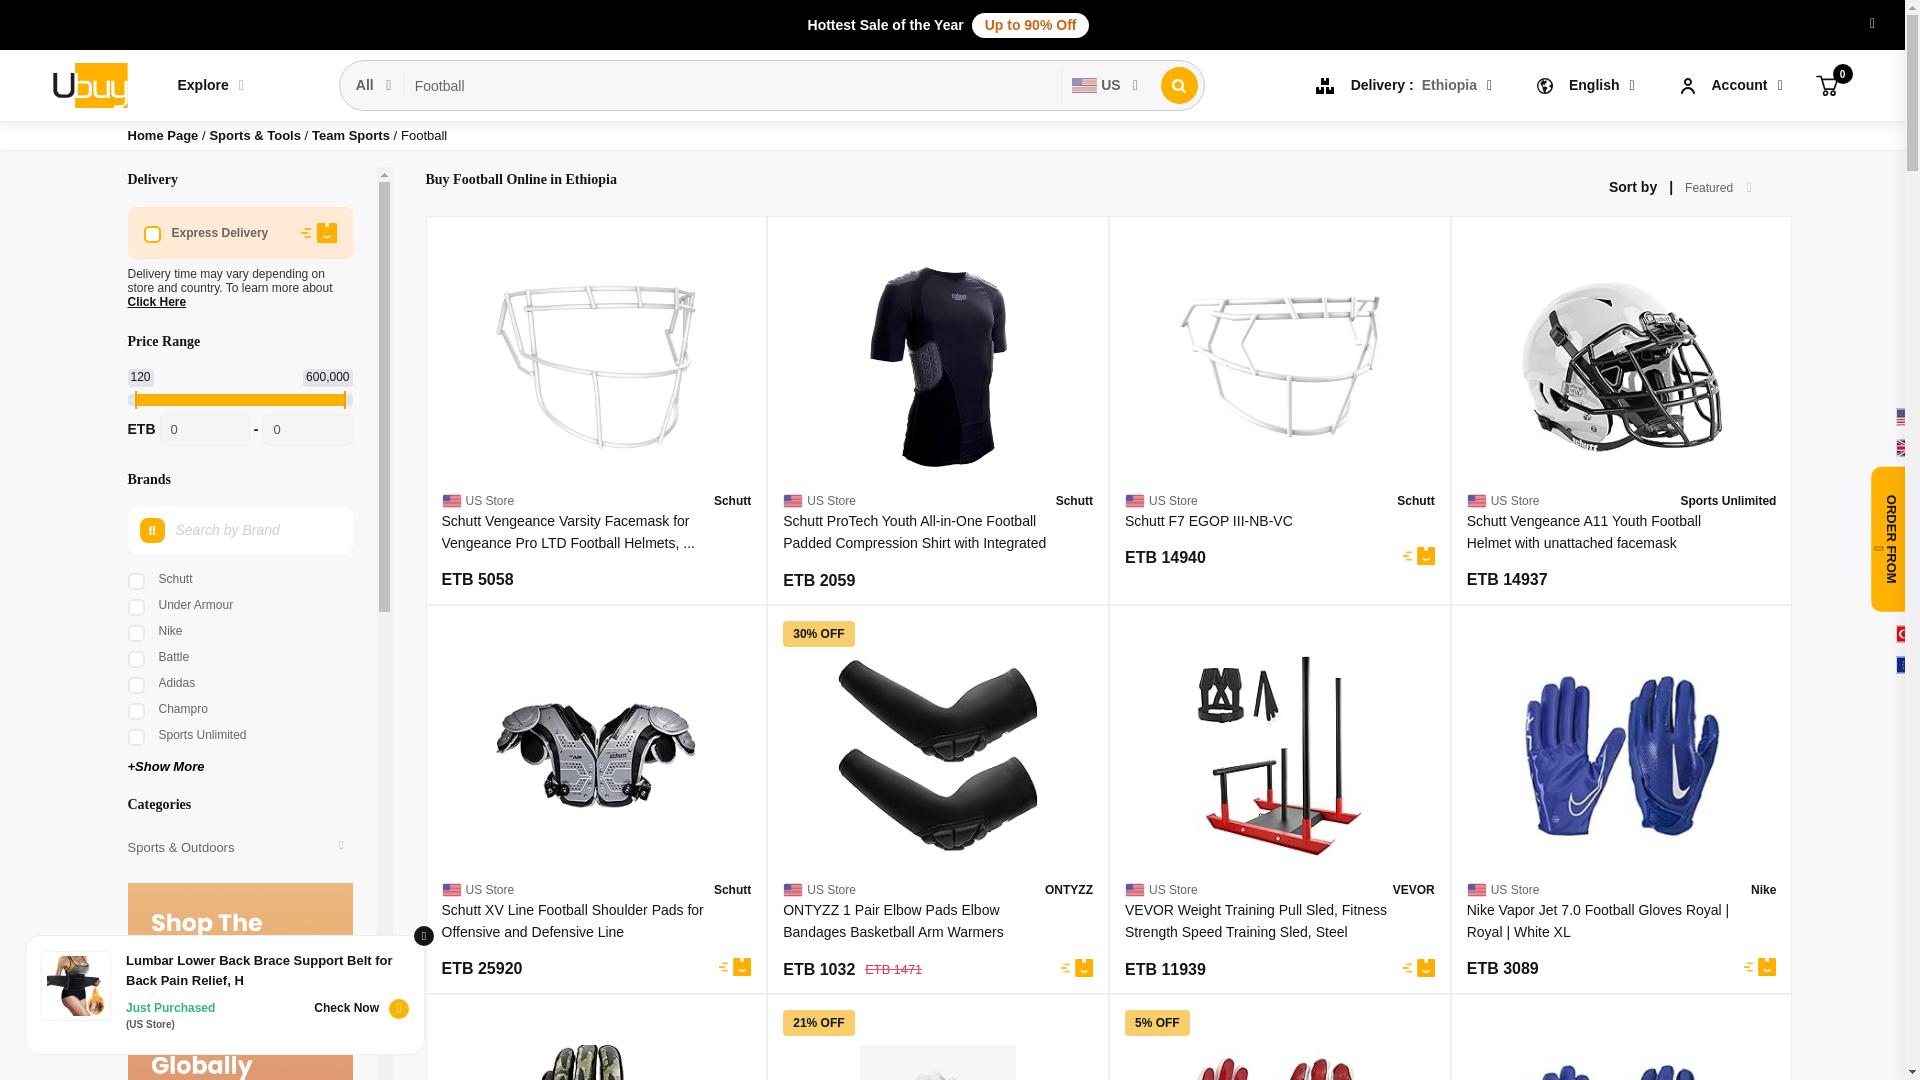 The image size is (1920, 1080). I want to click on US, so click(1106, 85).